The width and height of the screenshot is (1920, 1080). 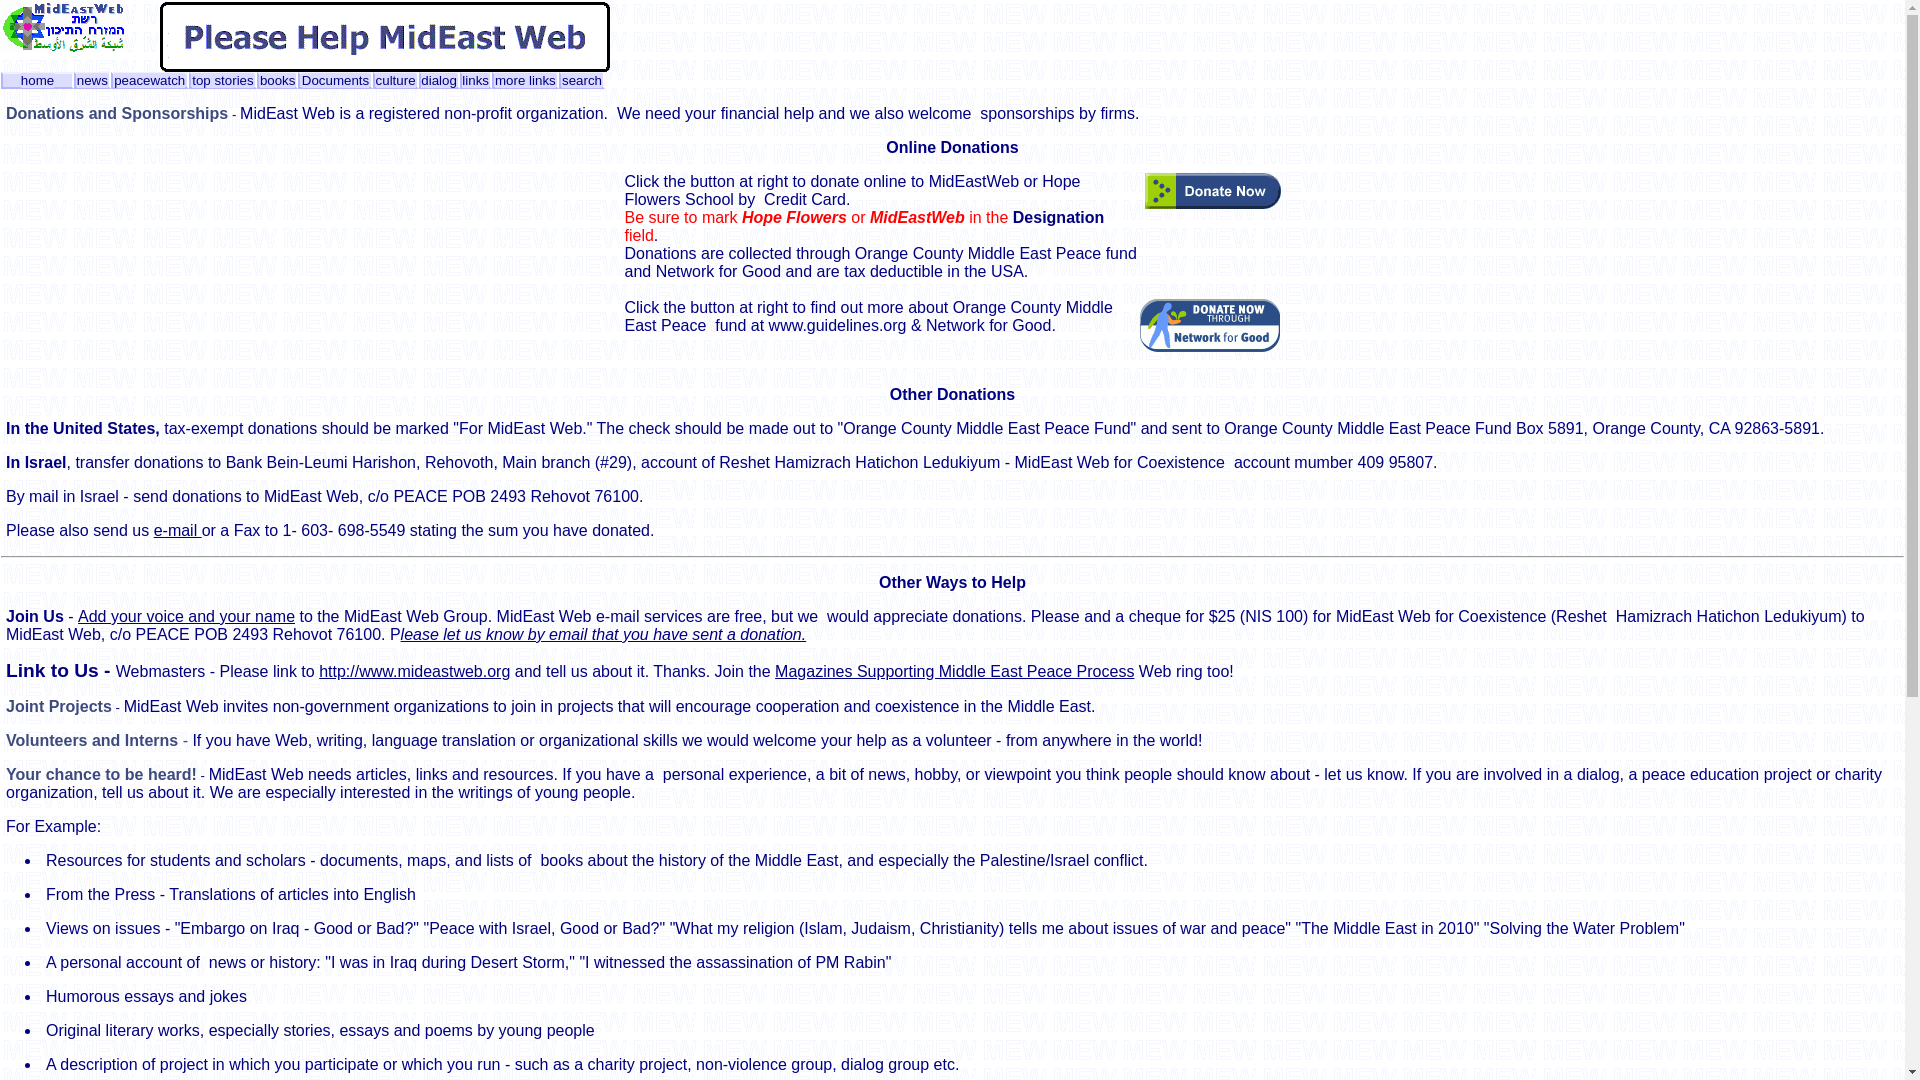 What do you see at coordinates (334, 80) in the screenshot?
I see `Documents` at bounding box center [334, 80].